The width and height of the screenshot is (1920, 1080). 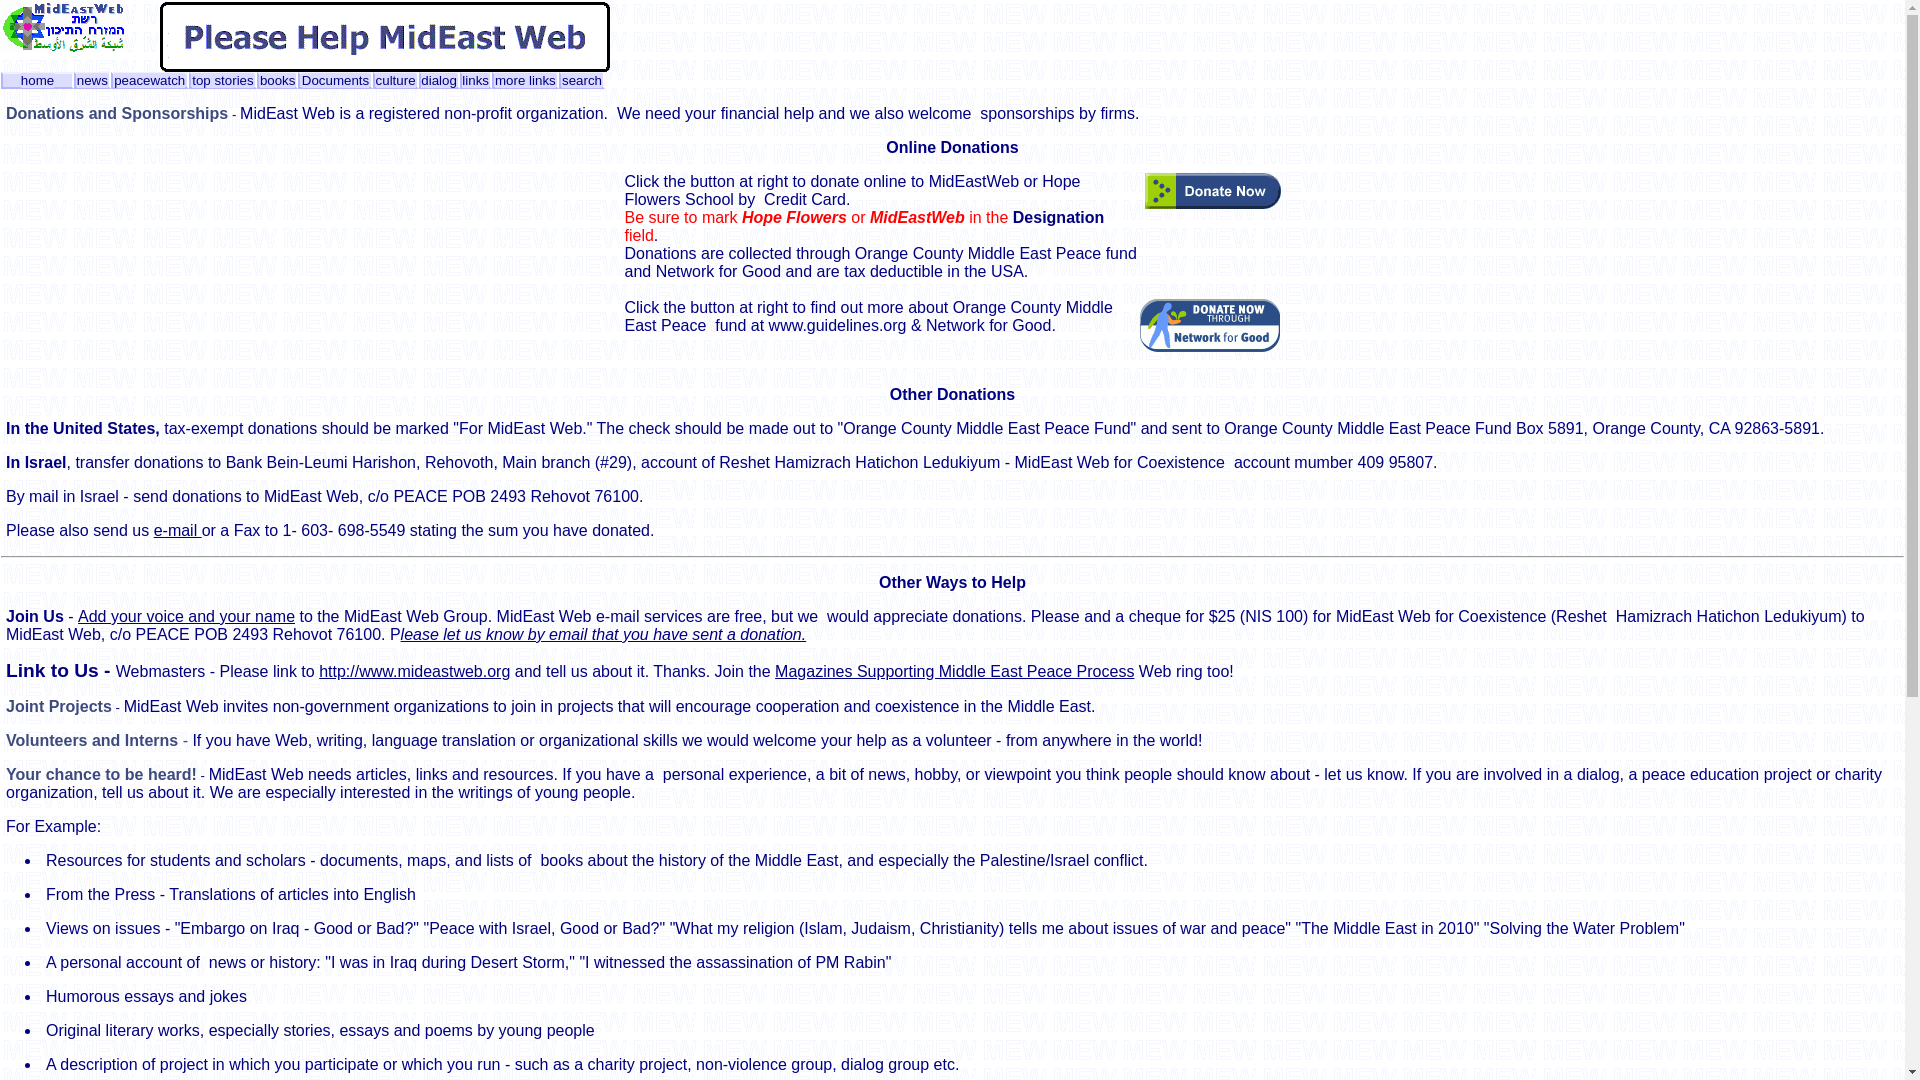 What do you see at coordinates (334, 80) in the screenshot?
I see `Documents` at bounding box center [334, 80].